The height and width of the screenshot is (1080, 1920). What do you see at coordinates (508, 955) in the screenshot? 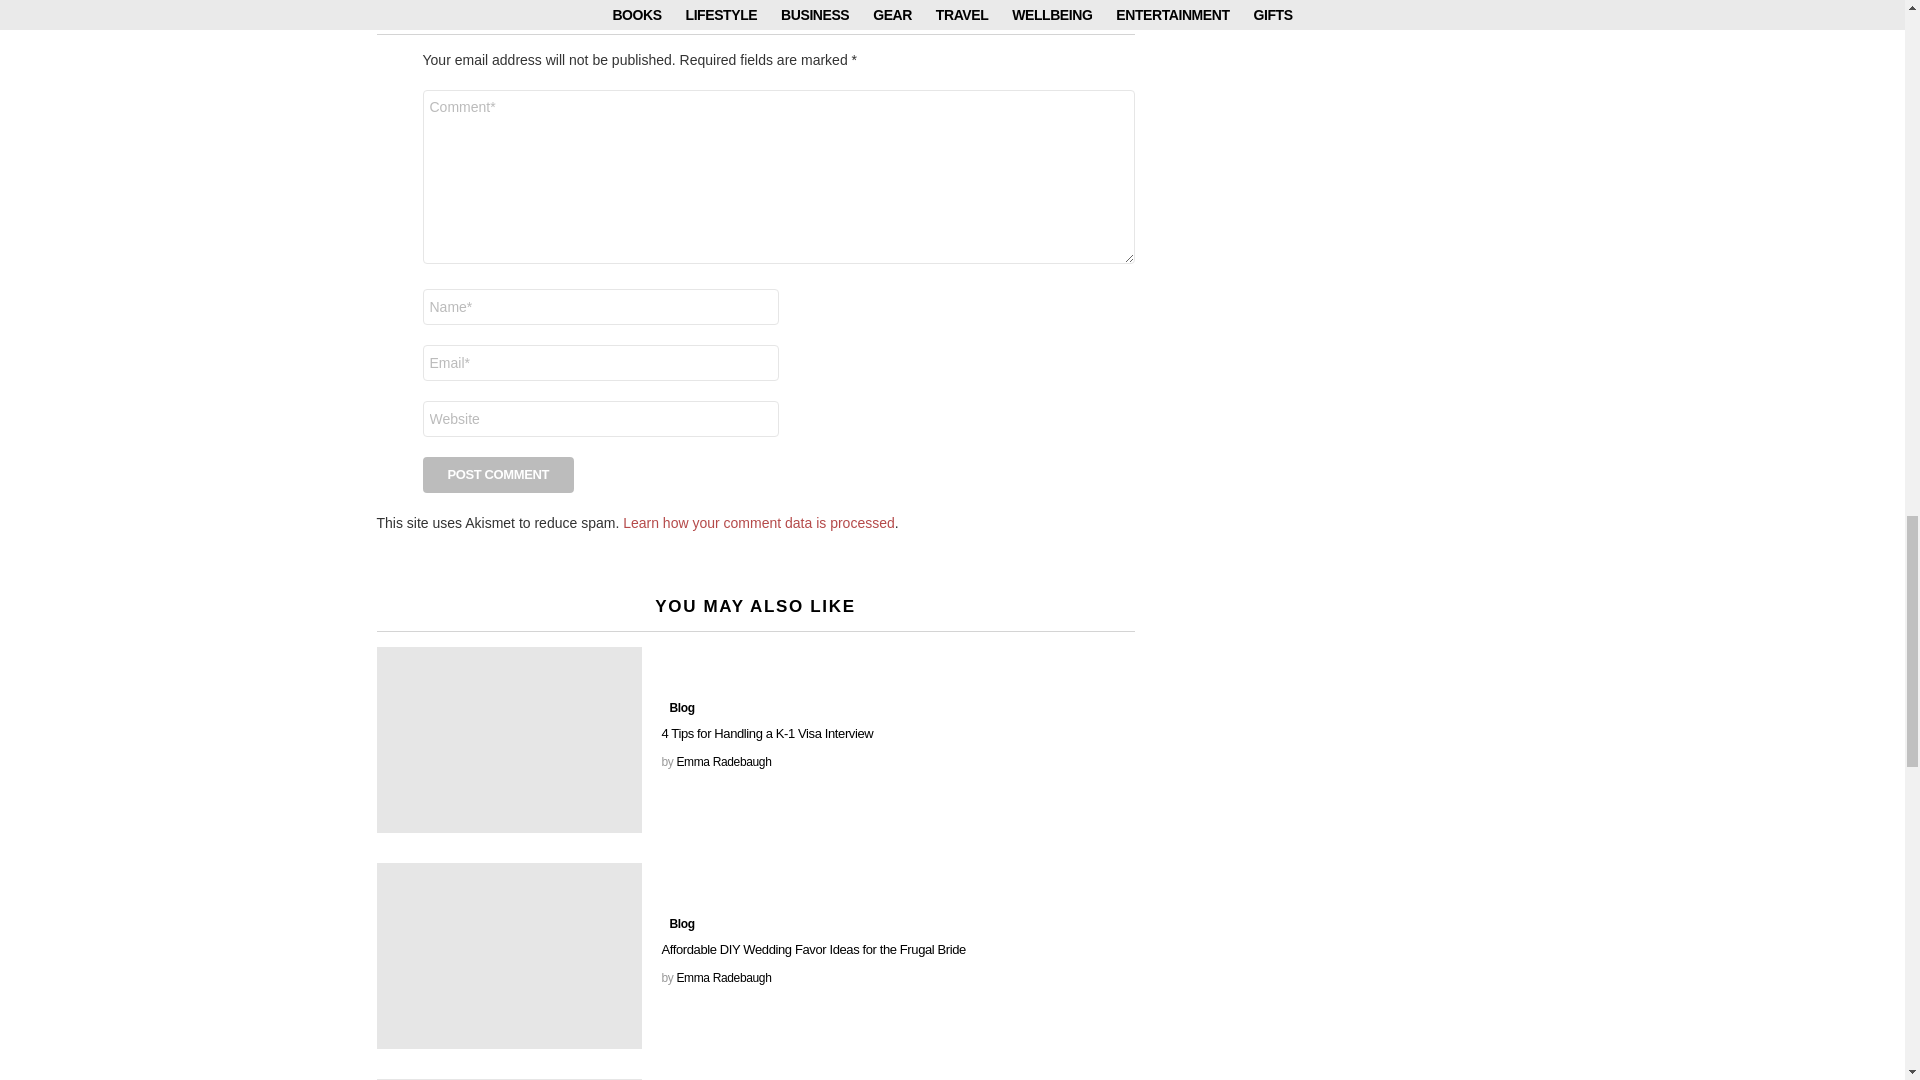
I see `Affordable DIY Wedding Favor Ideas for the Frugal Bride` at bounding box center [508, 955].